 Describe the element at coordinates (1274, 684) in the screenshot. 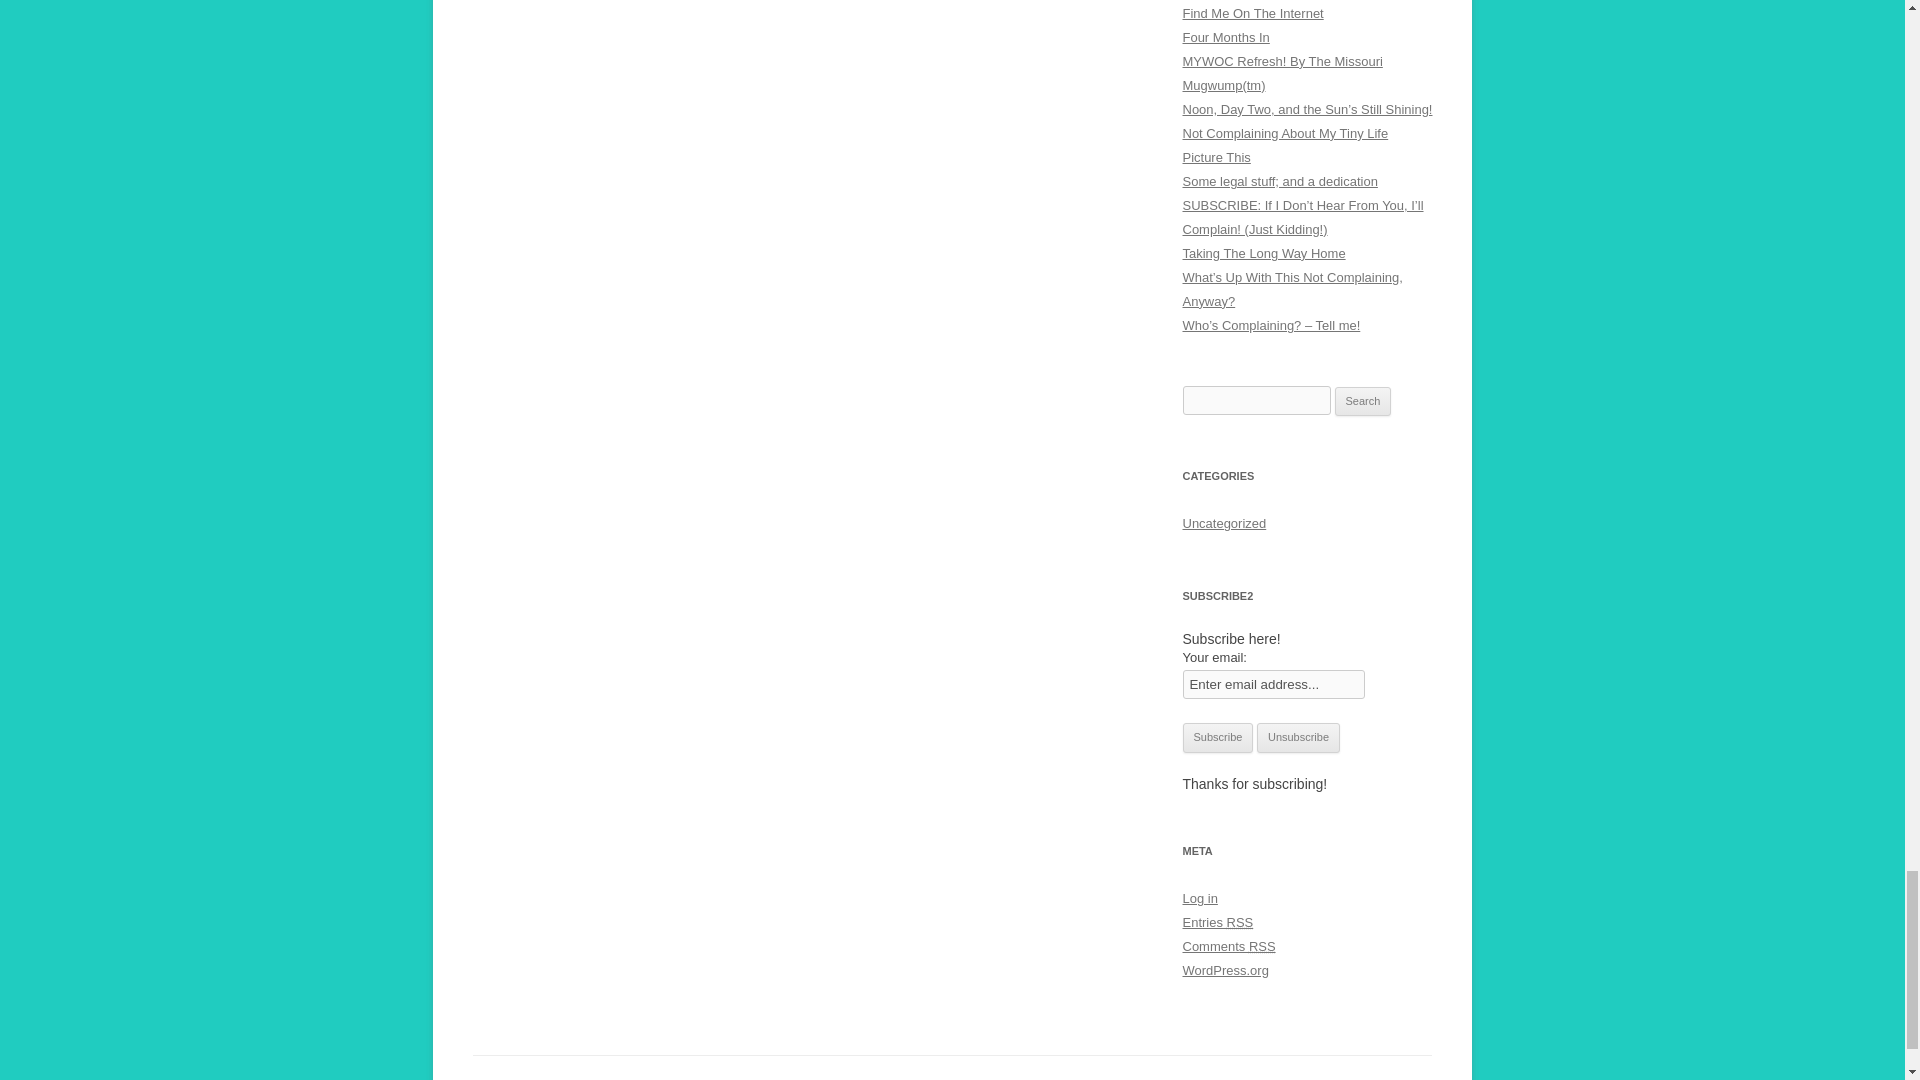

I see `Enter email address...` at that location.